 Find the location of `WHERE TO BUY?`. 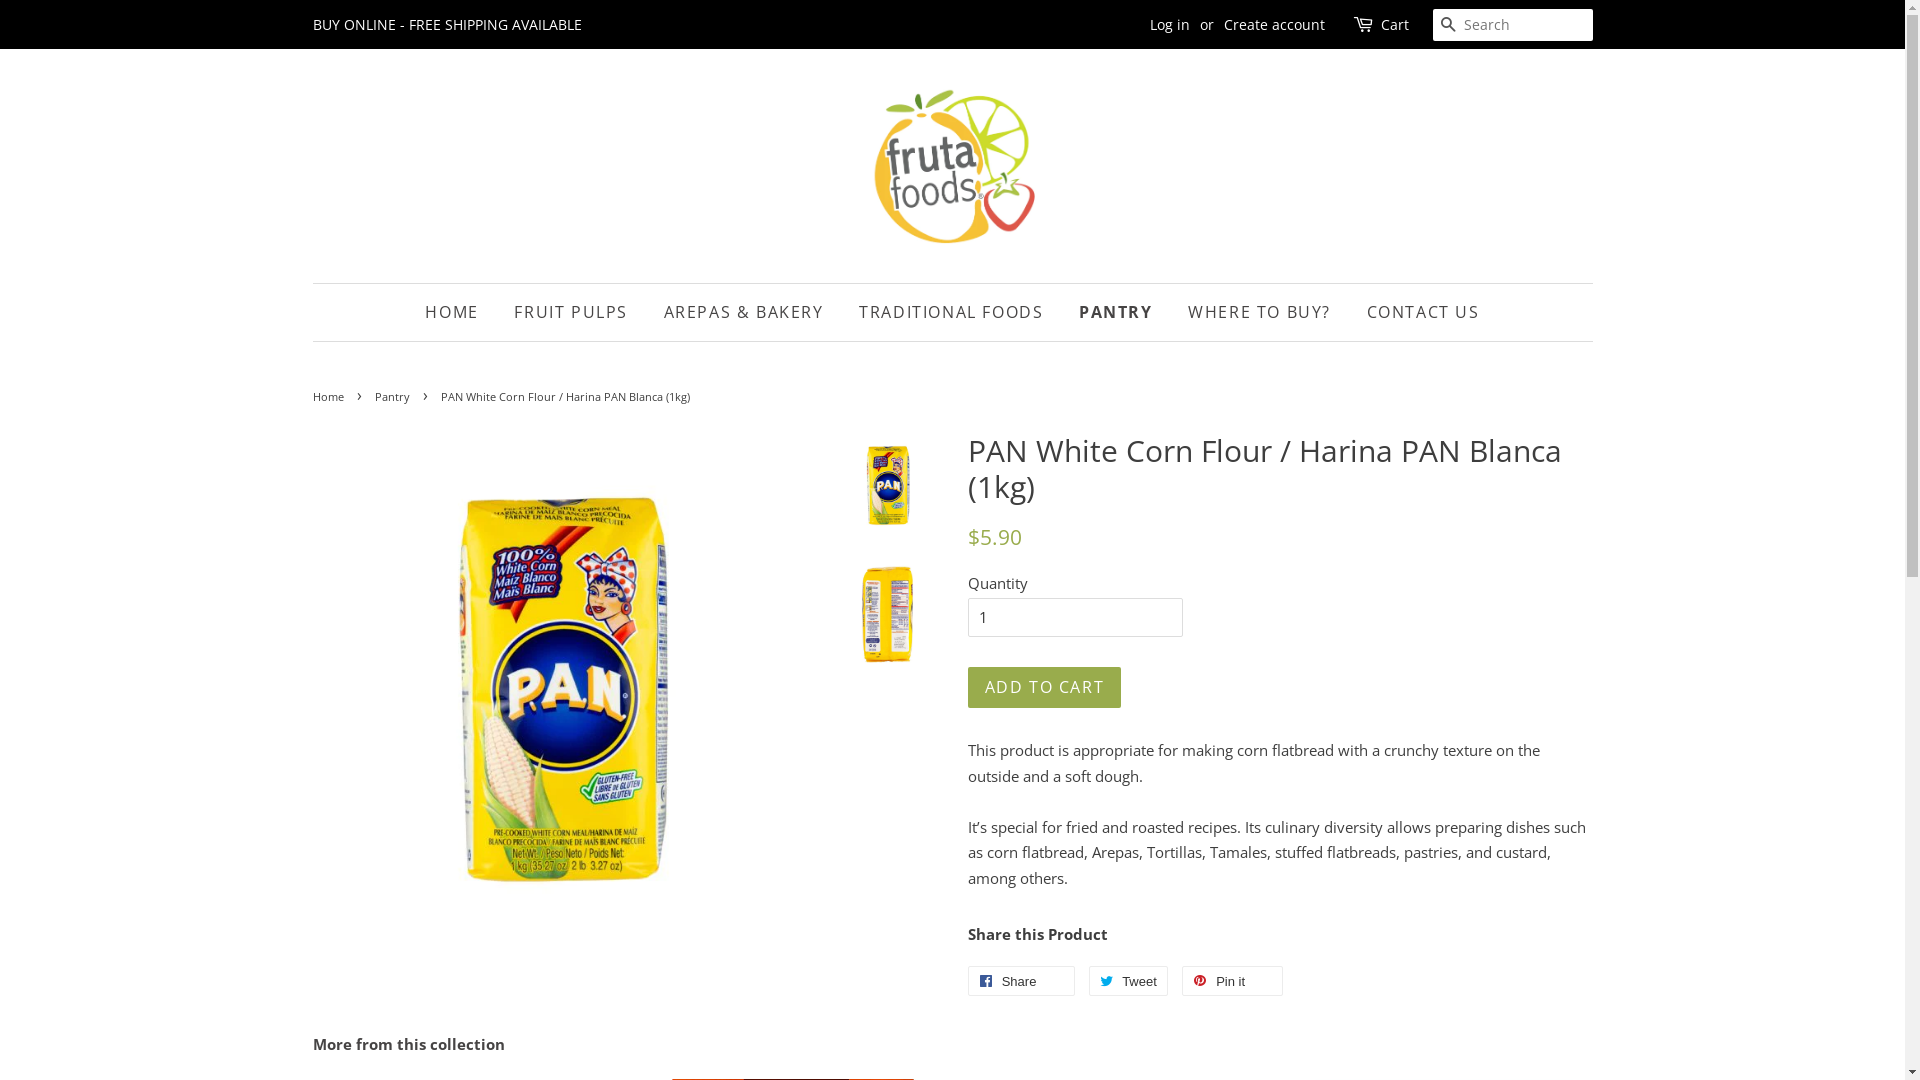

WHERE TO BUY? is located at coordinates (1260, 312).